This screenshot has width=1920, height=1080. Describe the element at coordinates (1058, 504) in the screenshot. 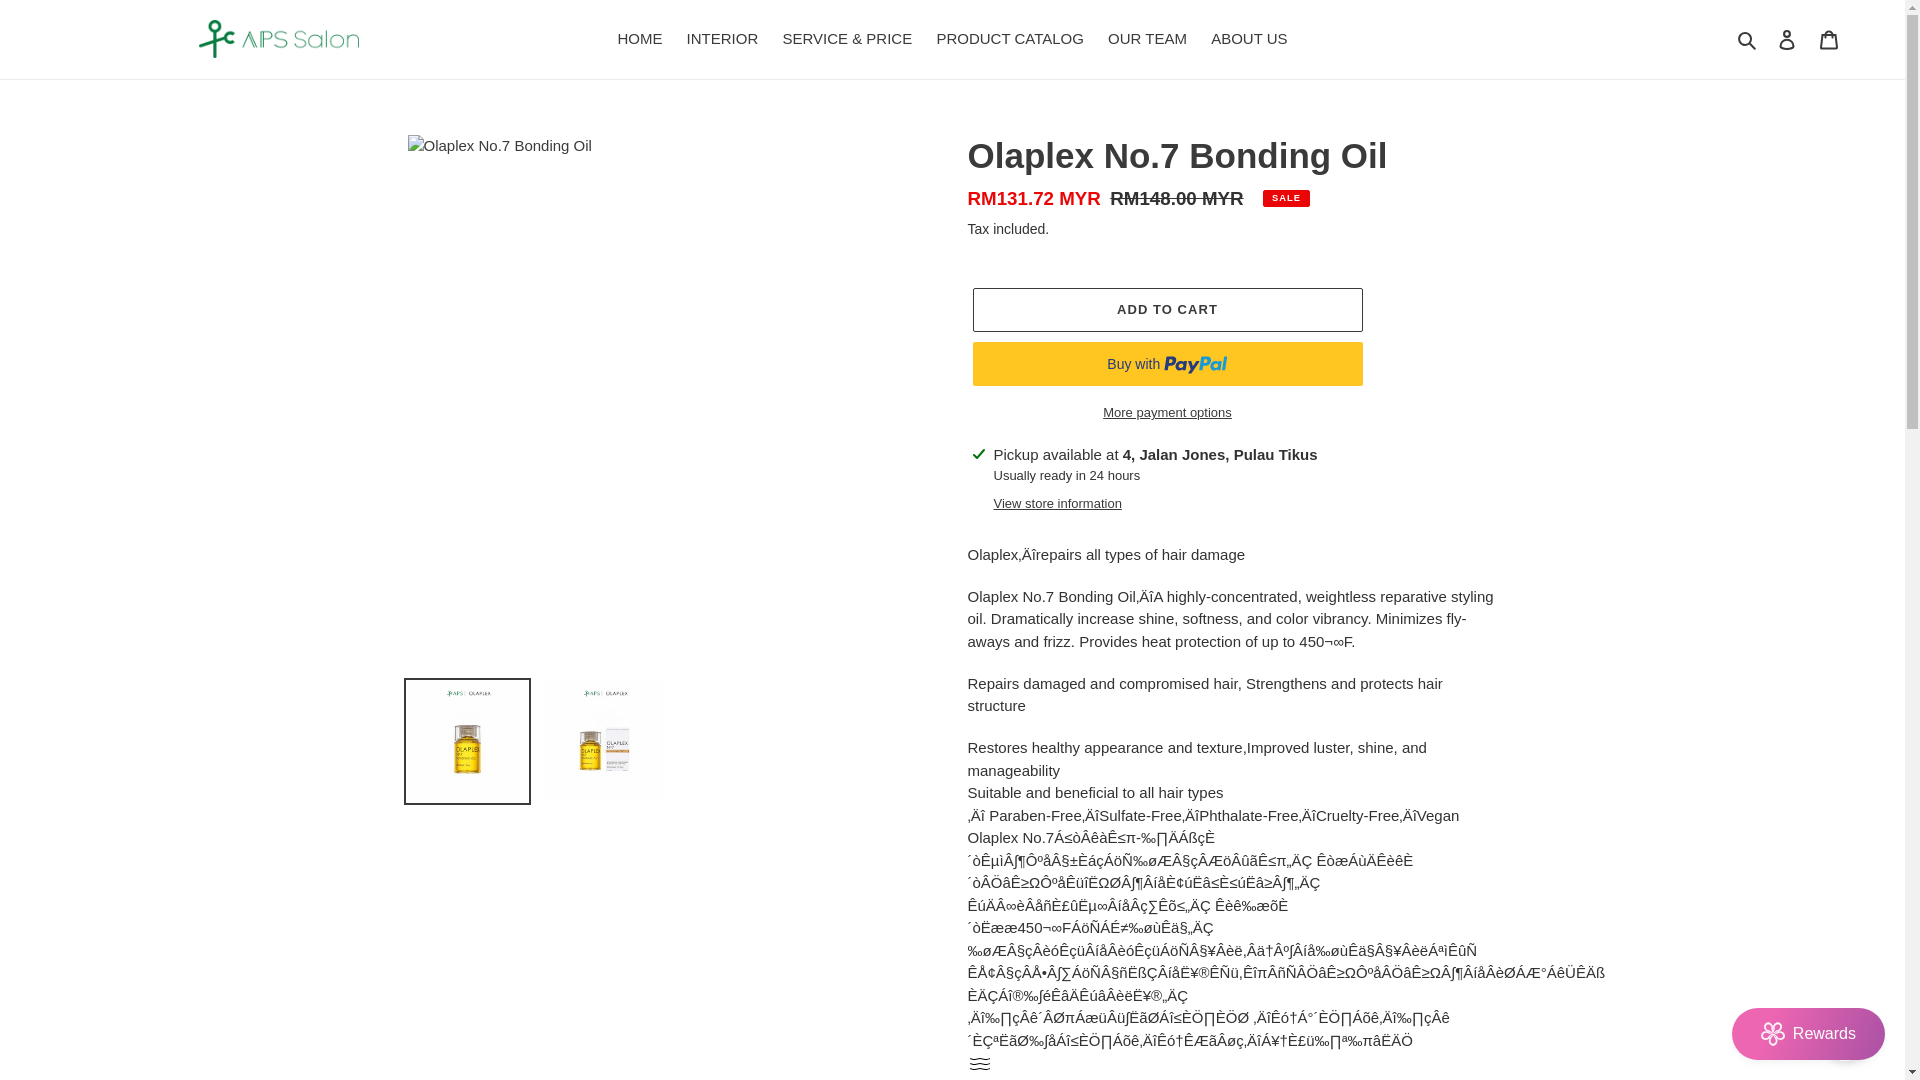

I see `View store information` at that location.